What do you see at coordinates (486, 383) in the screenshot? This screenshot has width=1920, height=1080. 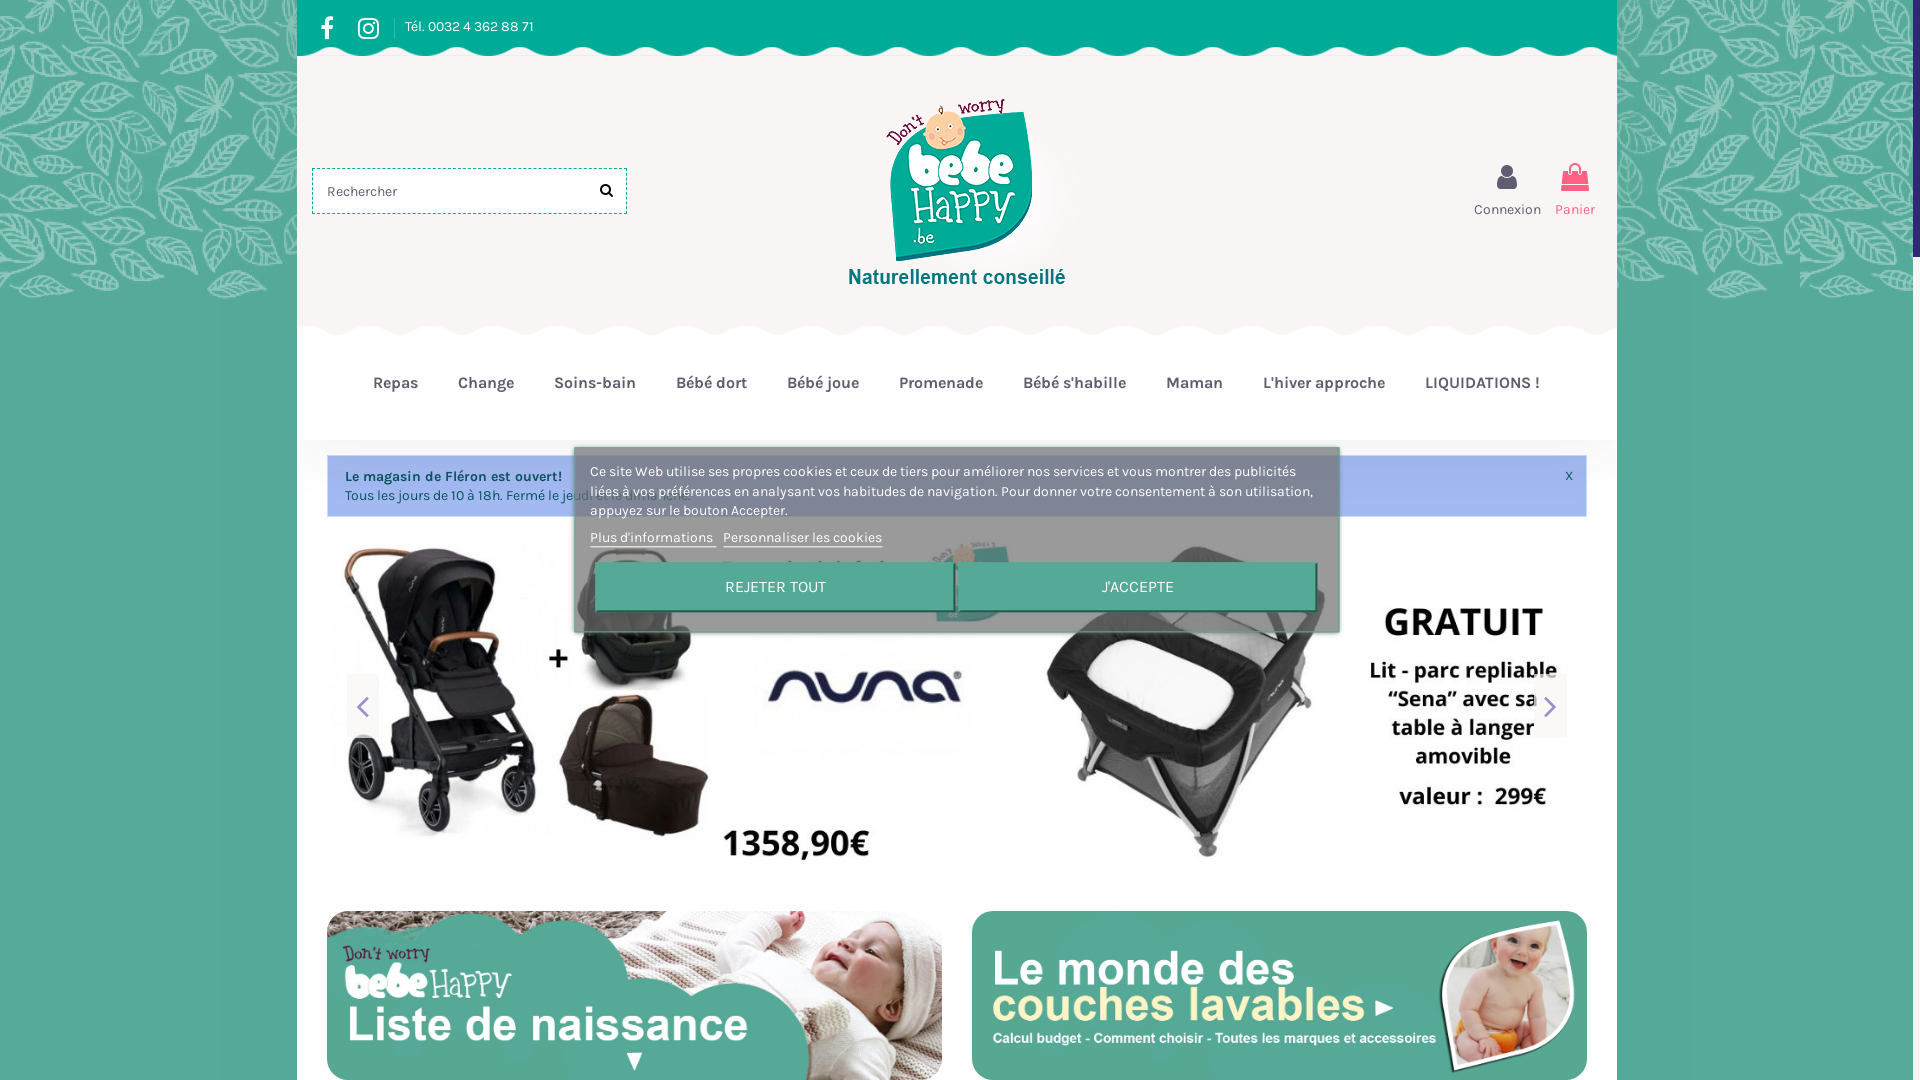 I see `Change` at bounding box center [486, 383].